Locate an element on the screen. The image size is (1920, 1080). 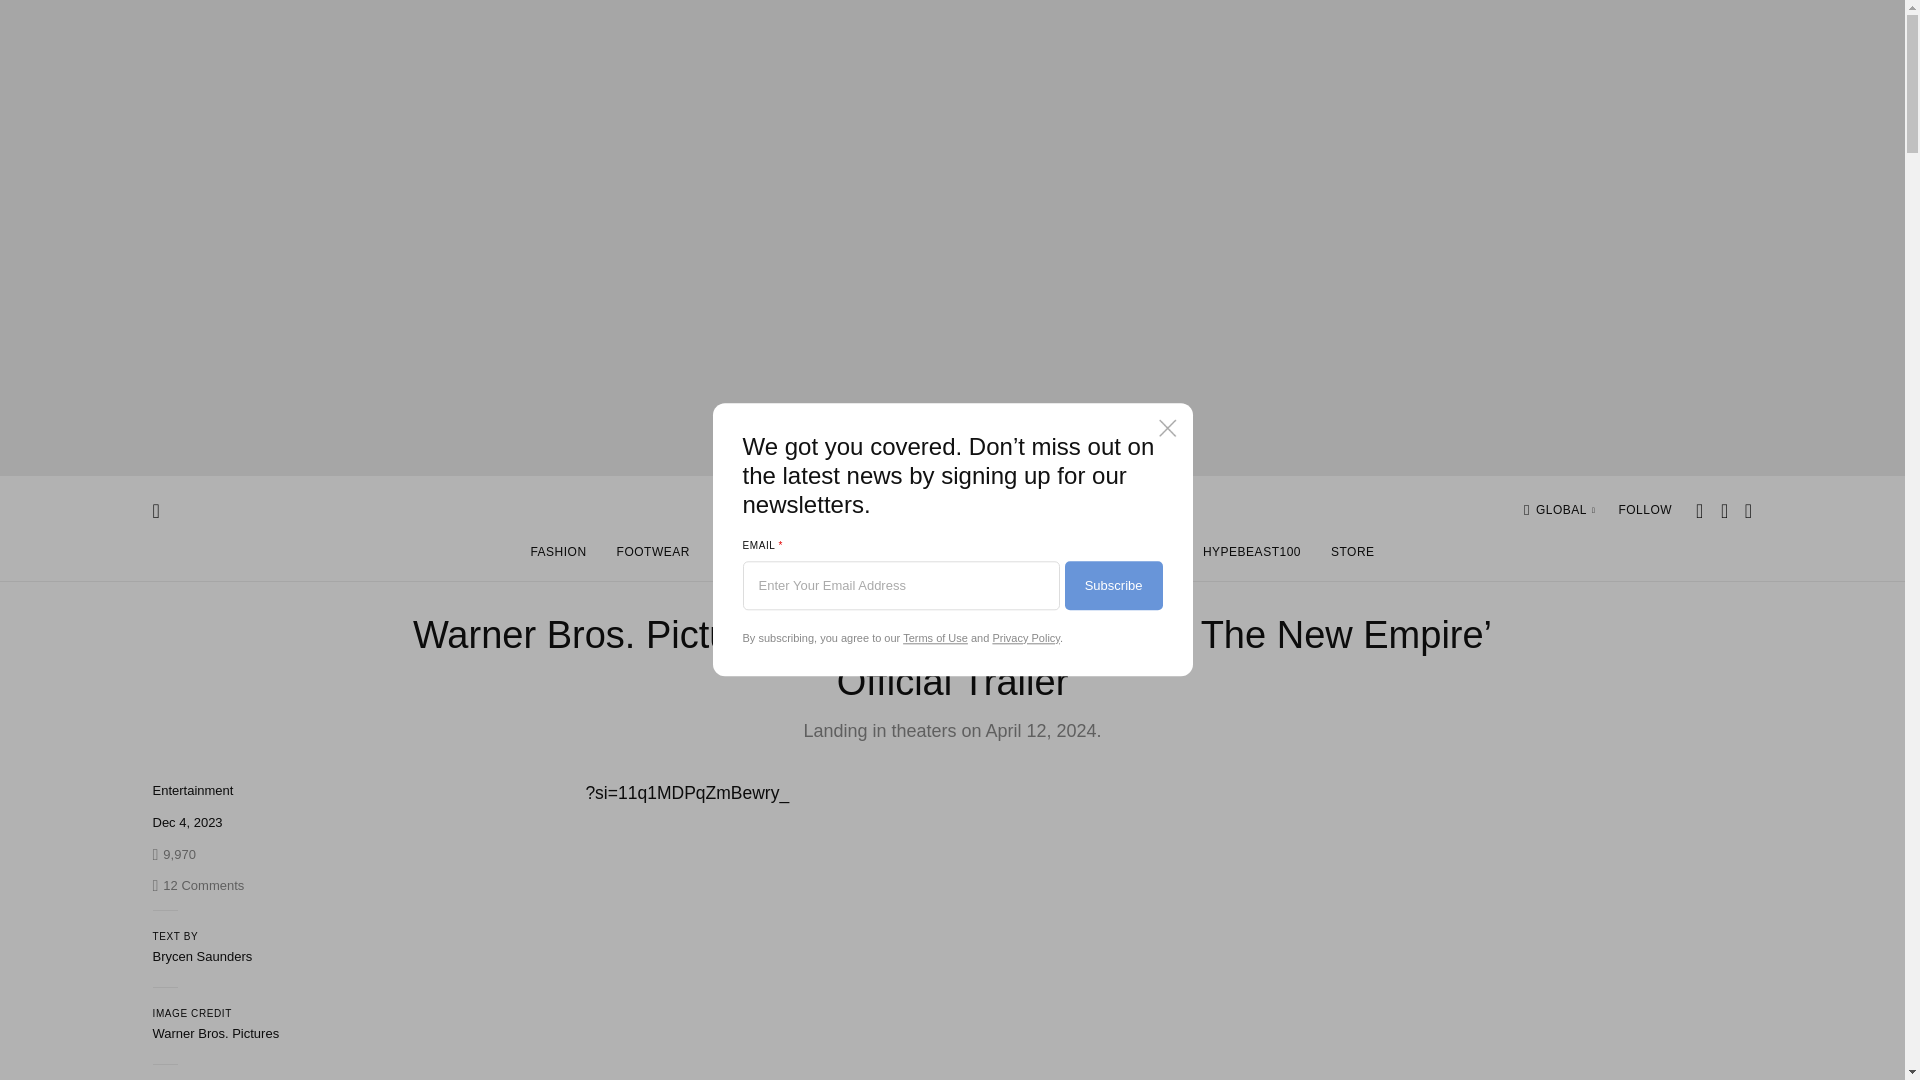
FOOTWEAR is located at coordinates (1049, 556).